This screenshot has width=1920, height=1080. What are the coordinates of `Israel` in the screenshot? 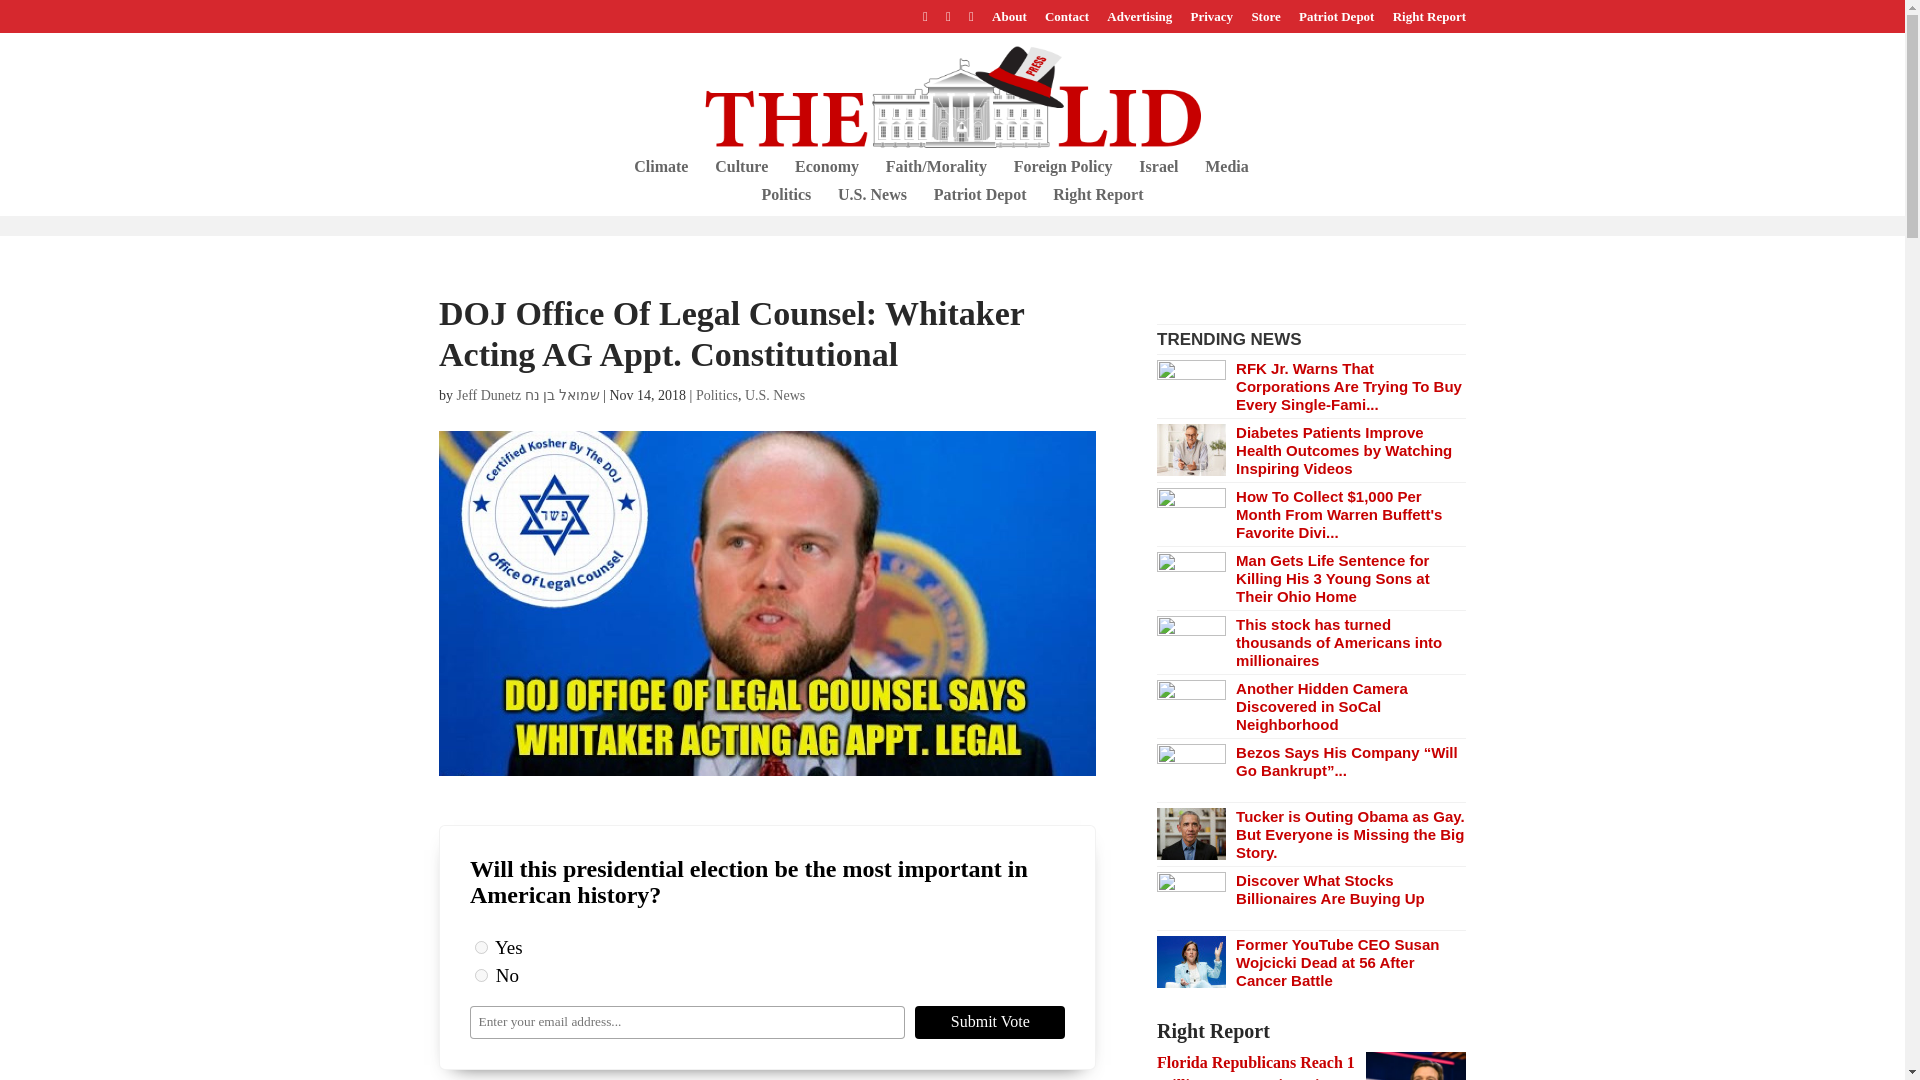 It's located at (1158, 173).